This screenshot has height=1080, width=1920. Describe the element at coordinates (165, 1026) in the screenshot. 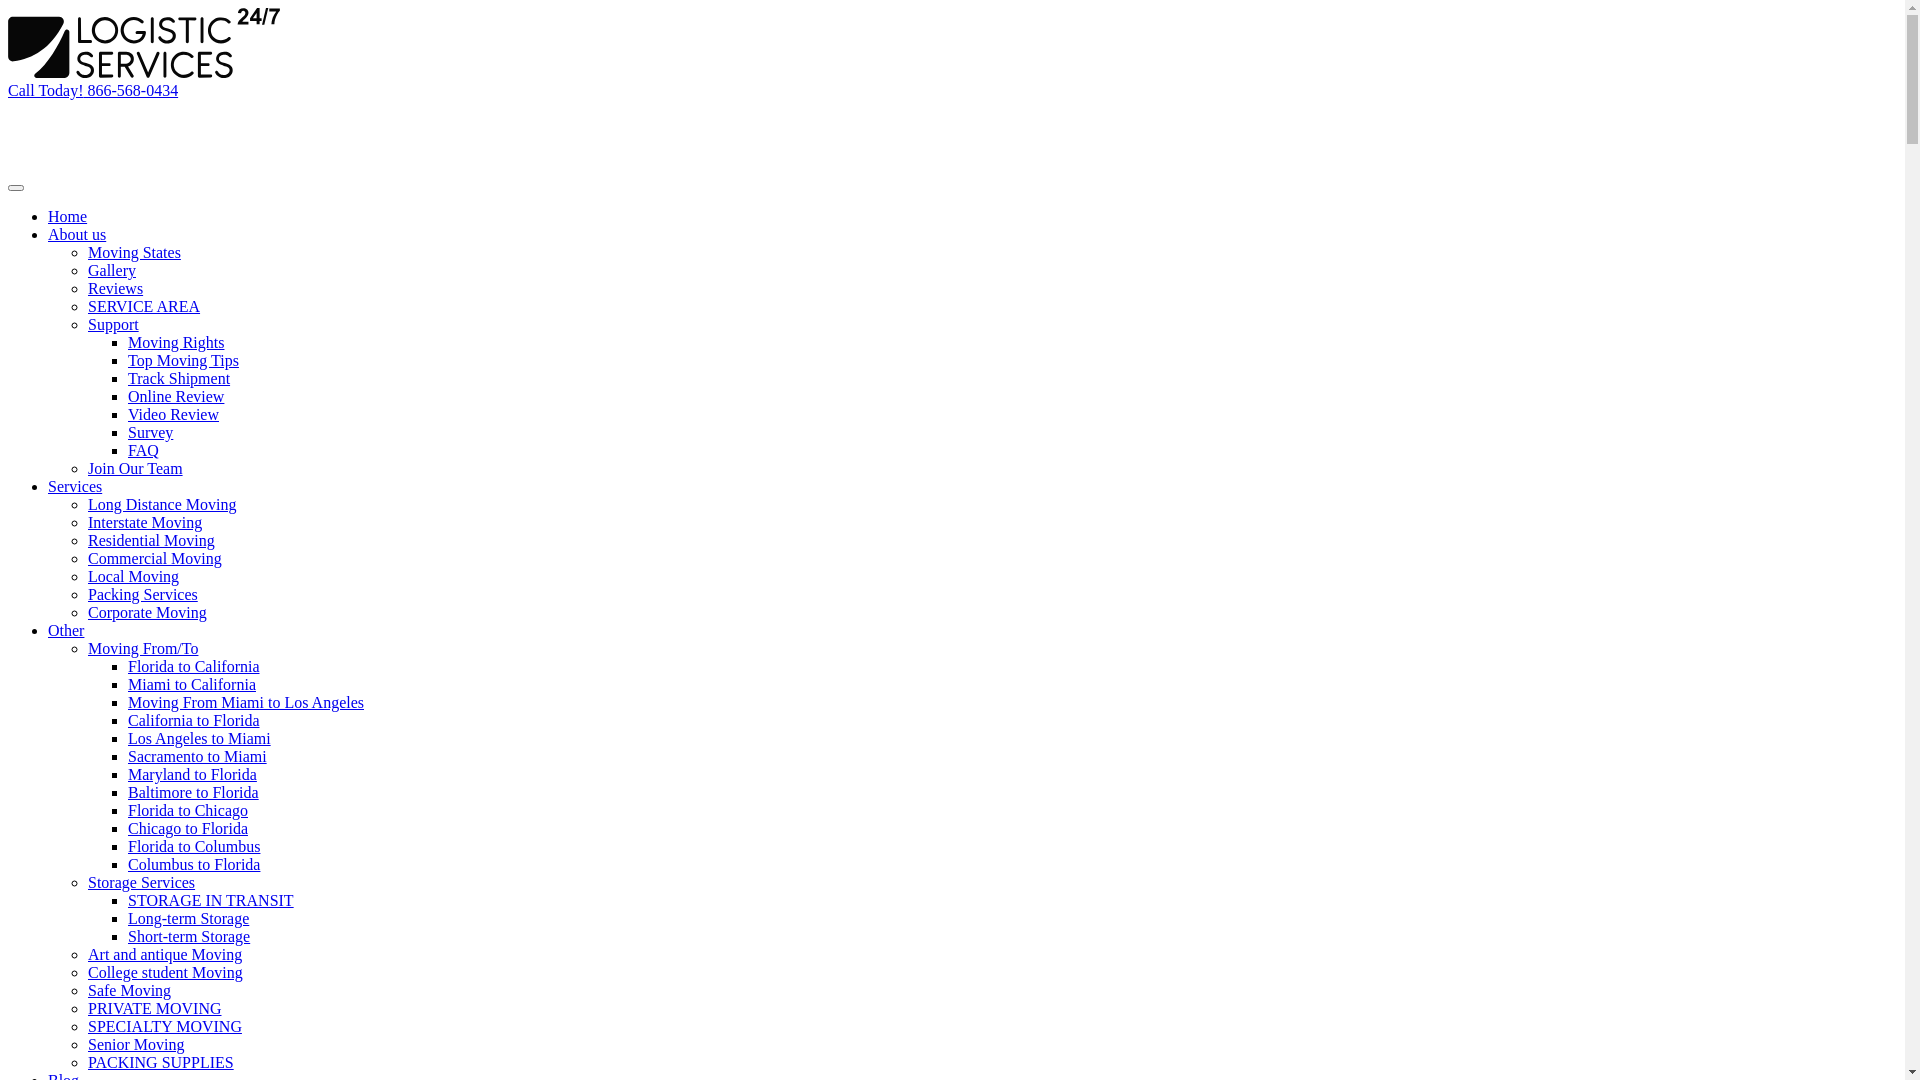

I see `SPECIALTY MOVING` at that location.